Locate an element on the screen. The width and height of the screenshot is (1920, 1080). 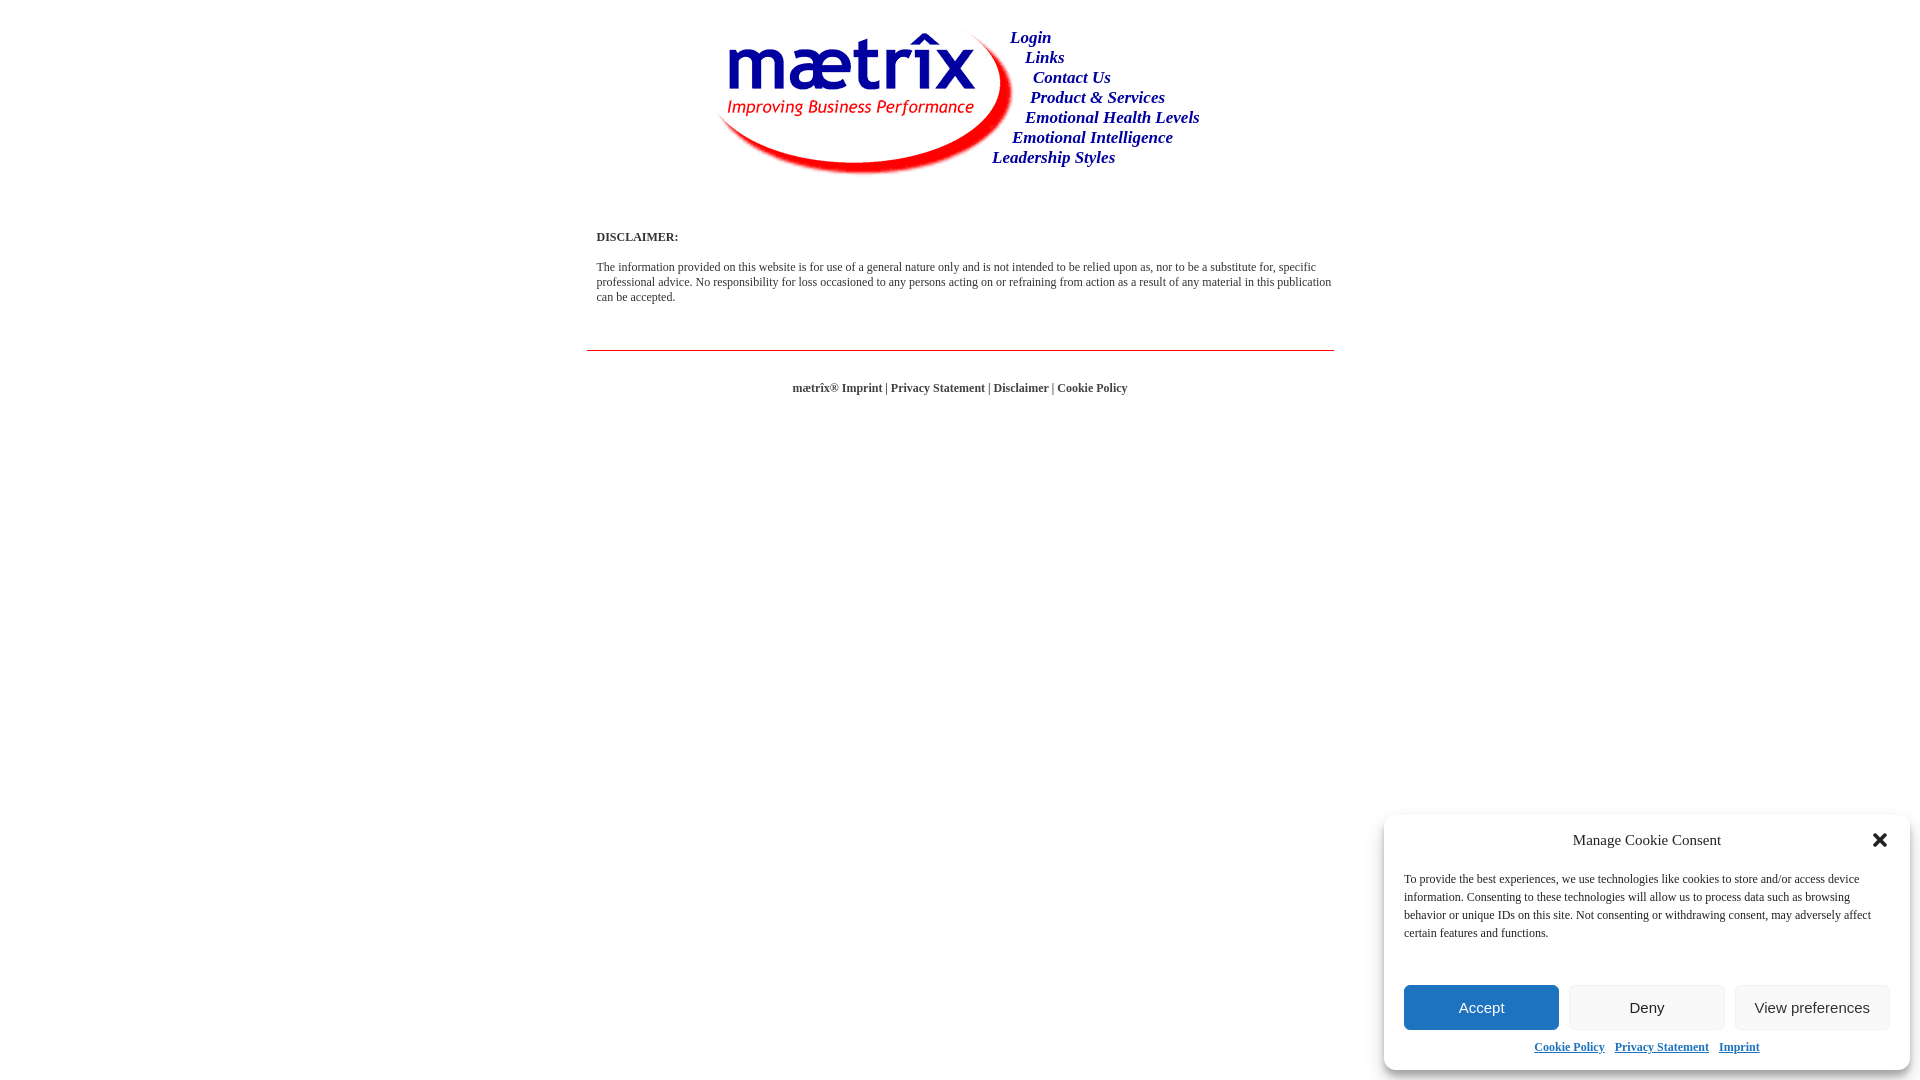
Links is located at coordinates (1045, 58).